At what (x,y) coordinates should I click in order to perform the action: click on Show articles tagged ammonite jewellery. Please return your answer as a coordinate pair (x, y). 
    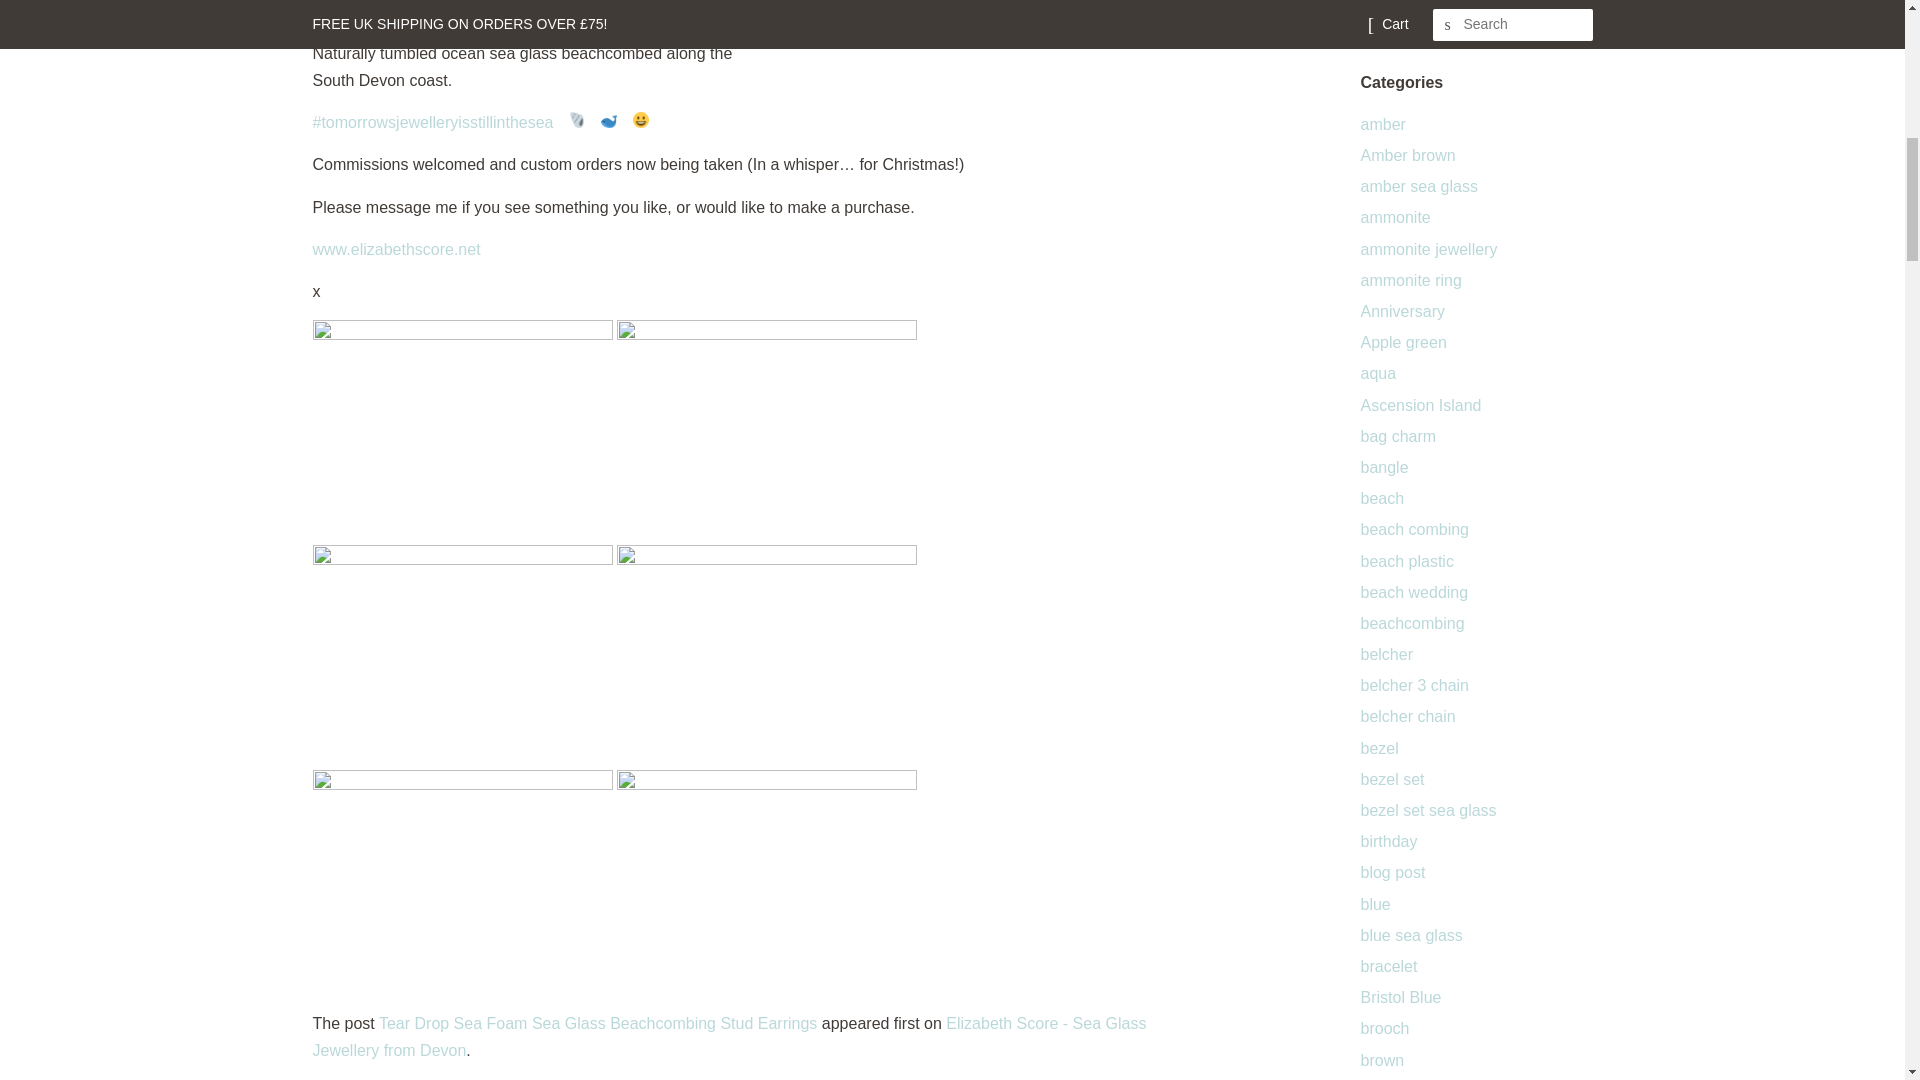
    Looking at the image, I should click on (1428, 249).